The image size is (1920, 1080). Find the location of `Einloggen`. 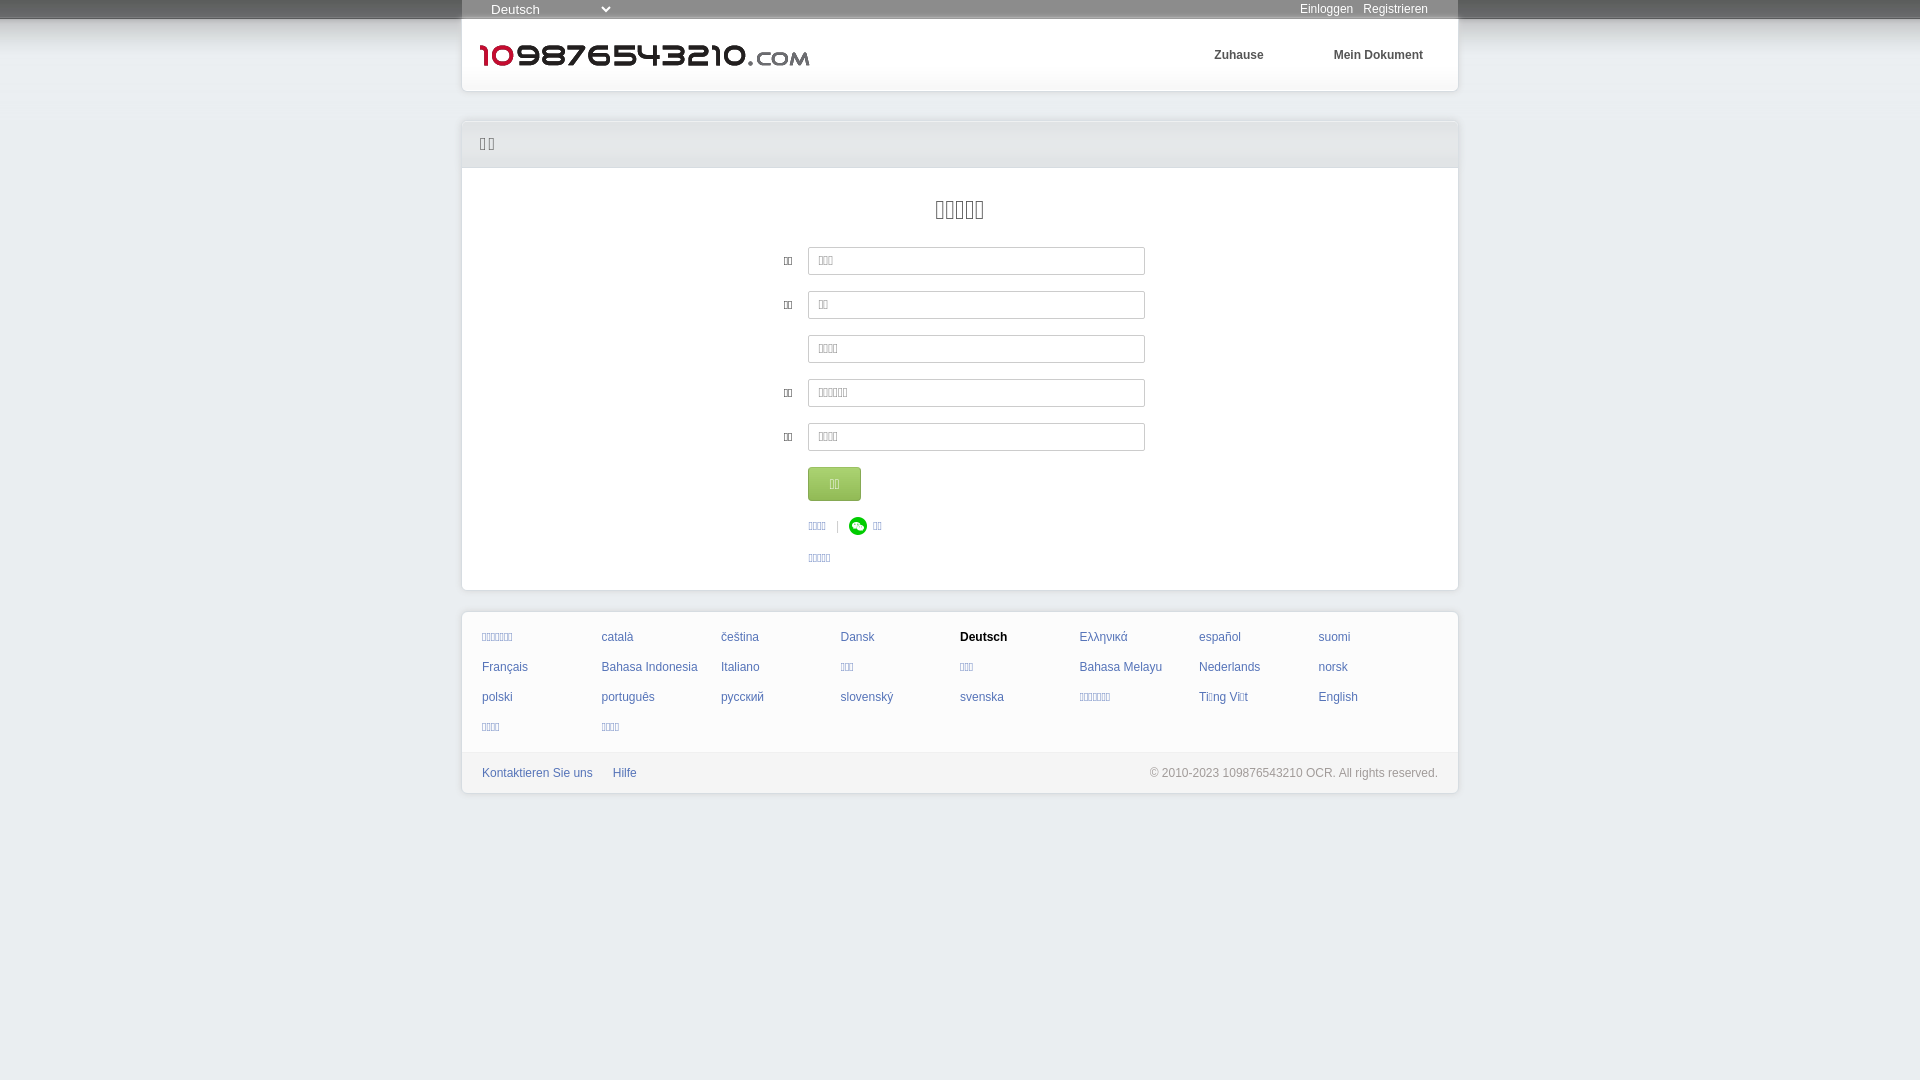

Einloggen is located at coordinates (1326, 9).